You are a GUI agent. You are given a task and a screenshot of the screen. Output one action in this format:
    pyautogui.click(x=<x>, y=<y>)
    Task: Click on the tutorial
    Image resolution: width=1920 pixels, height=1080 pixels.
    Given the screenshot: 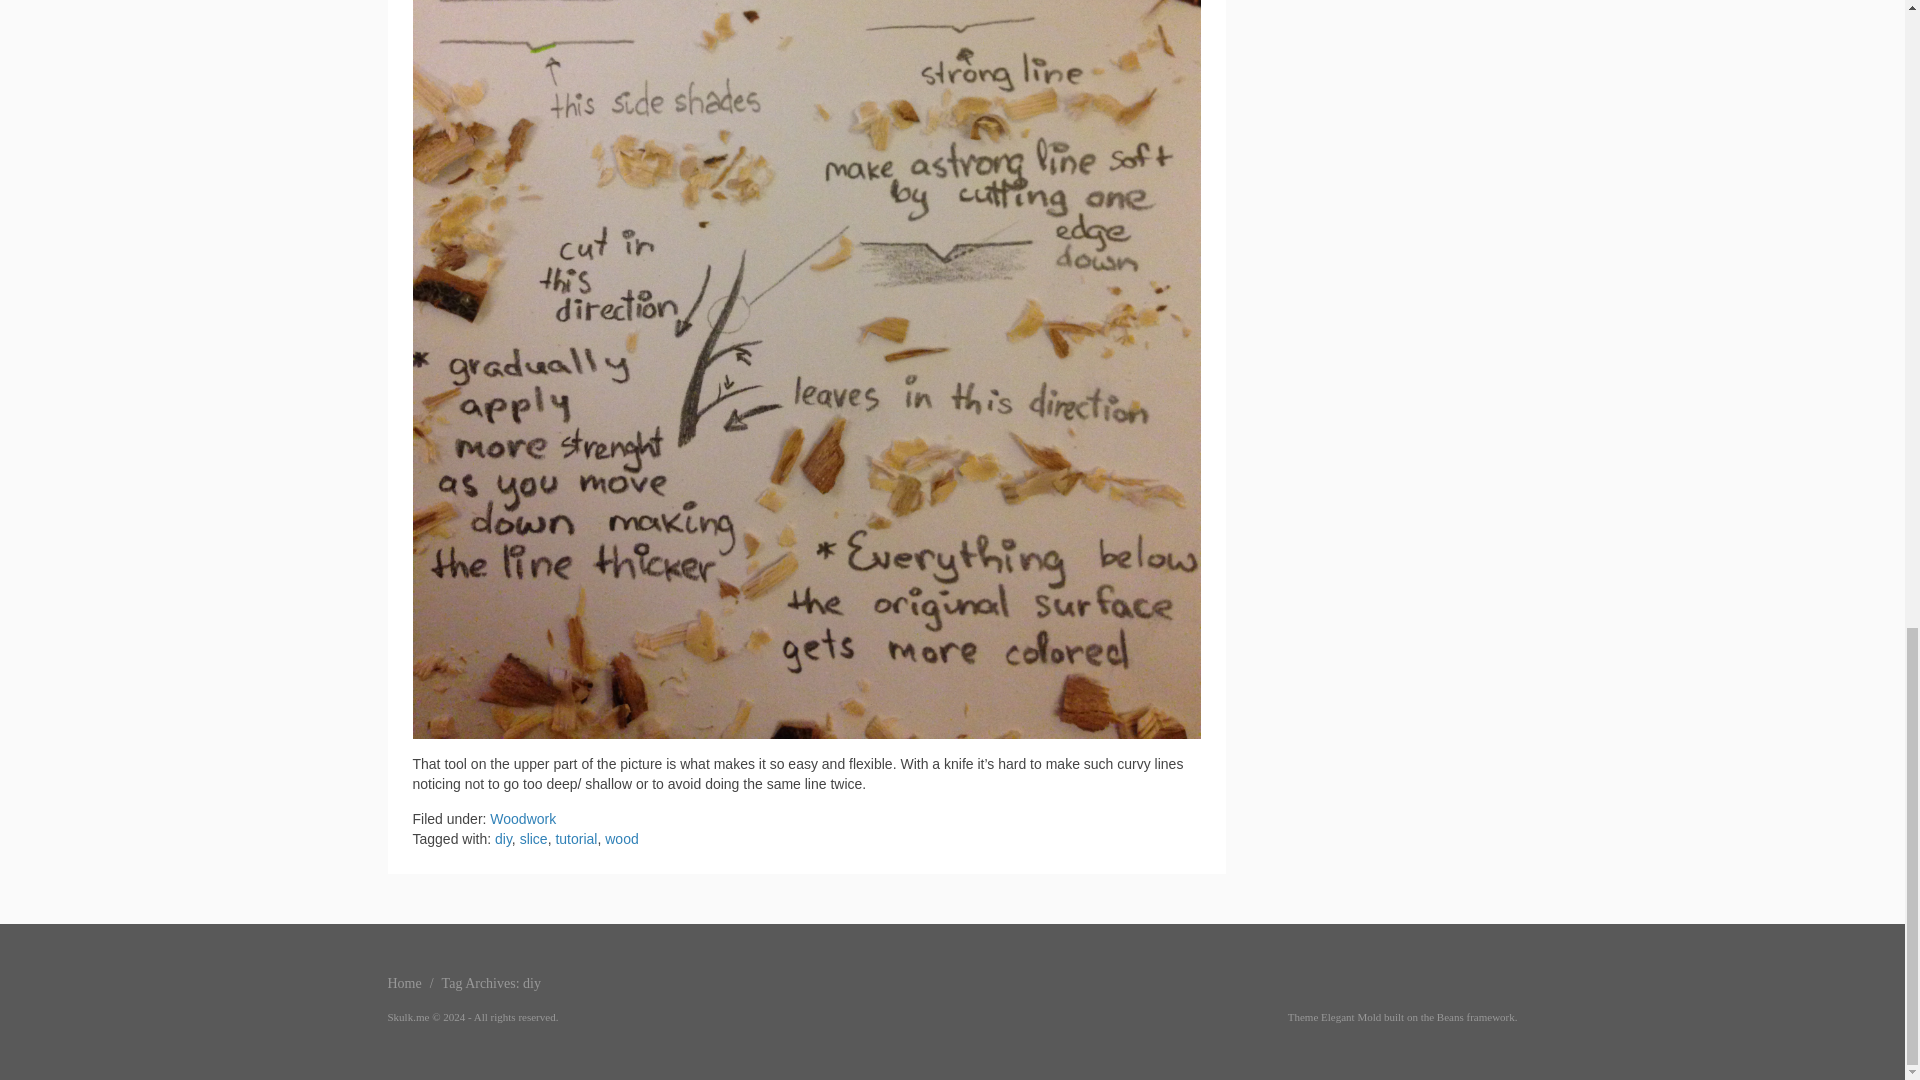 What is the action you would take?
    pyautogui.click(x=576, y=838)
    